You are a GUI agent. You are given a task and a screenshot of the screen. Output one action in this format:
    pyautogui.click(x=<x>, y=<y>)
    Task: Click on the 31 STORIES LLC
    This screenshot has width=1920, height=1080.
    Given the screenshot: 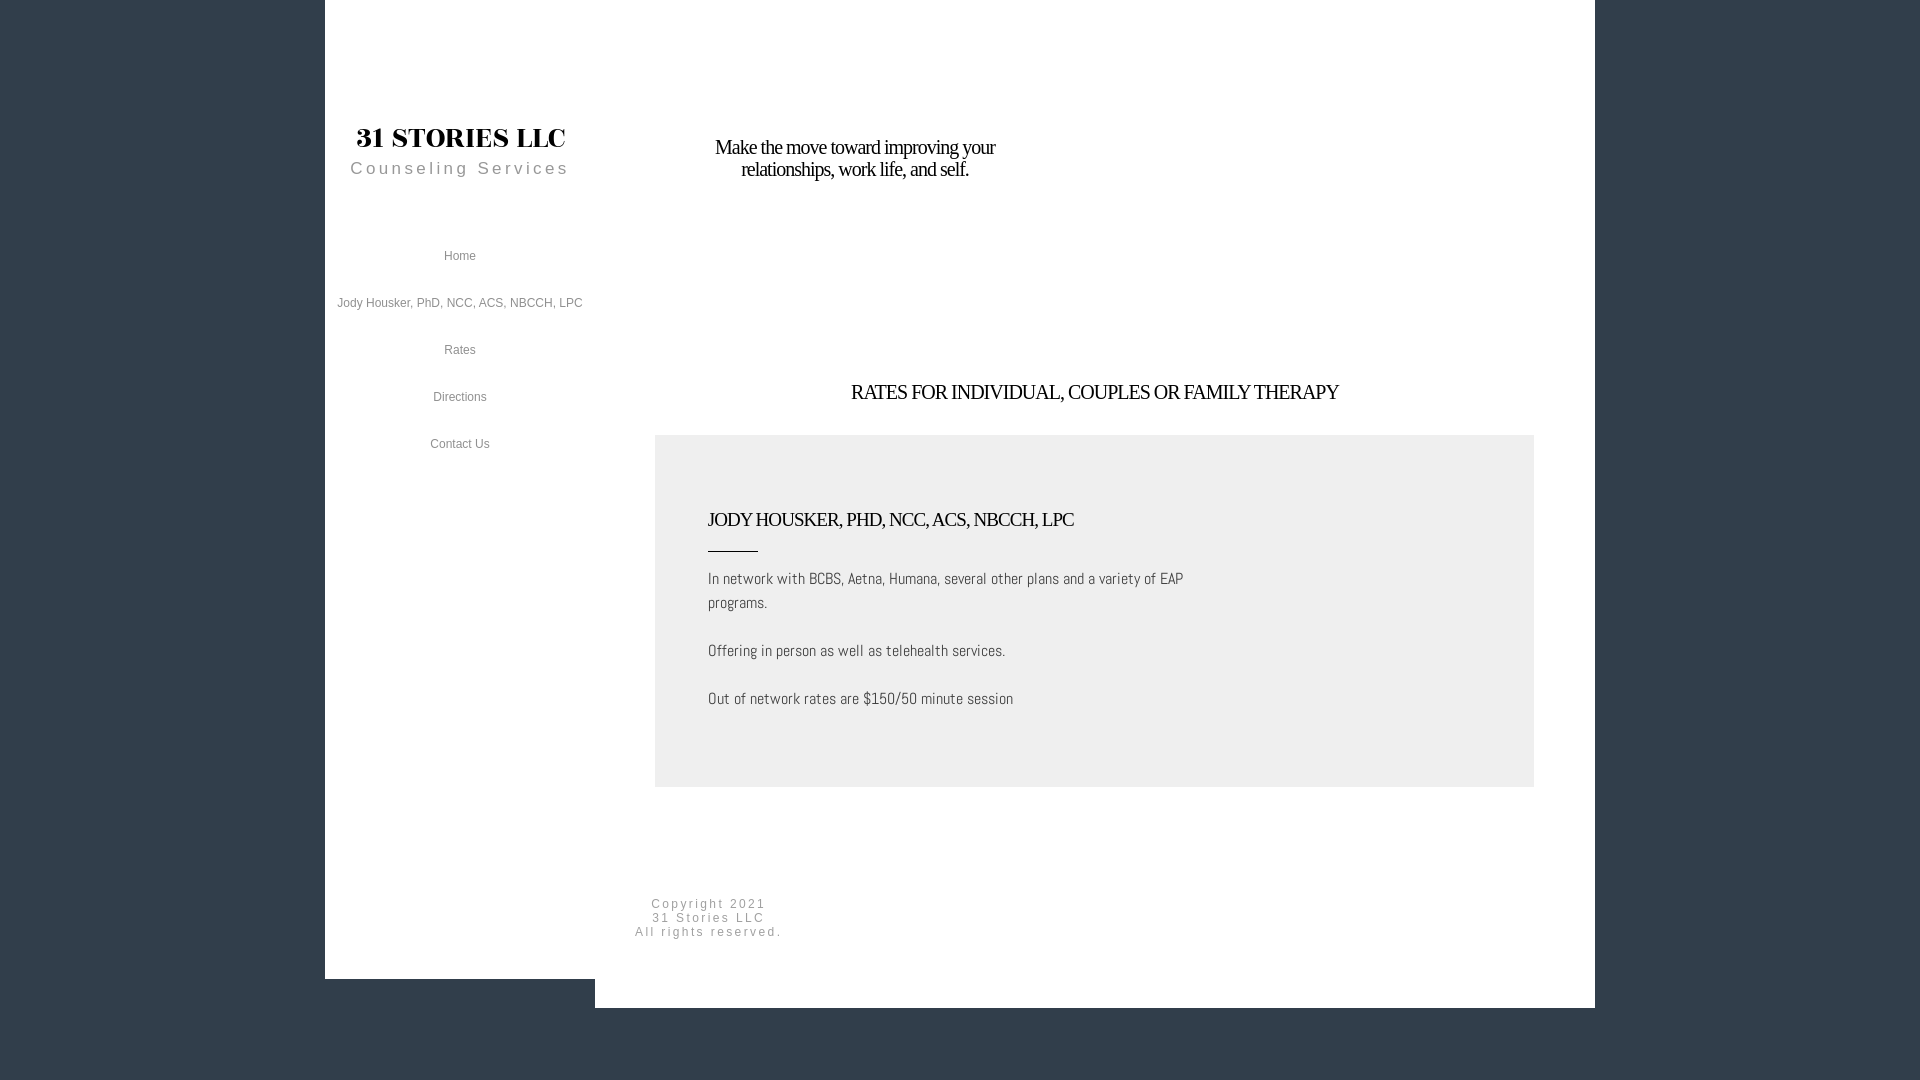 What is the action you would take?
    pyautogui.click(x=460, y=143)
    